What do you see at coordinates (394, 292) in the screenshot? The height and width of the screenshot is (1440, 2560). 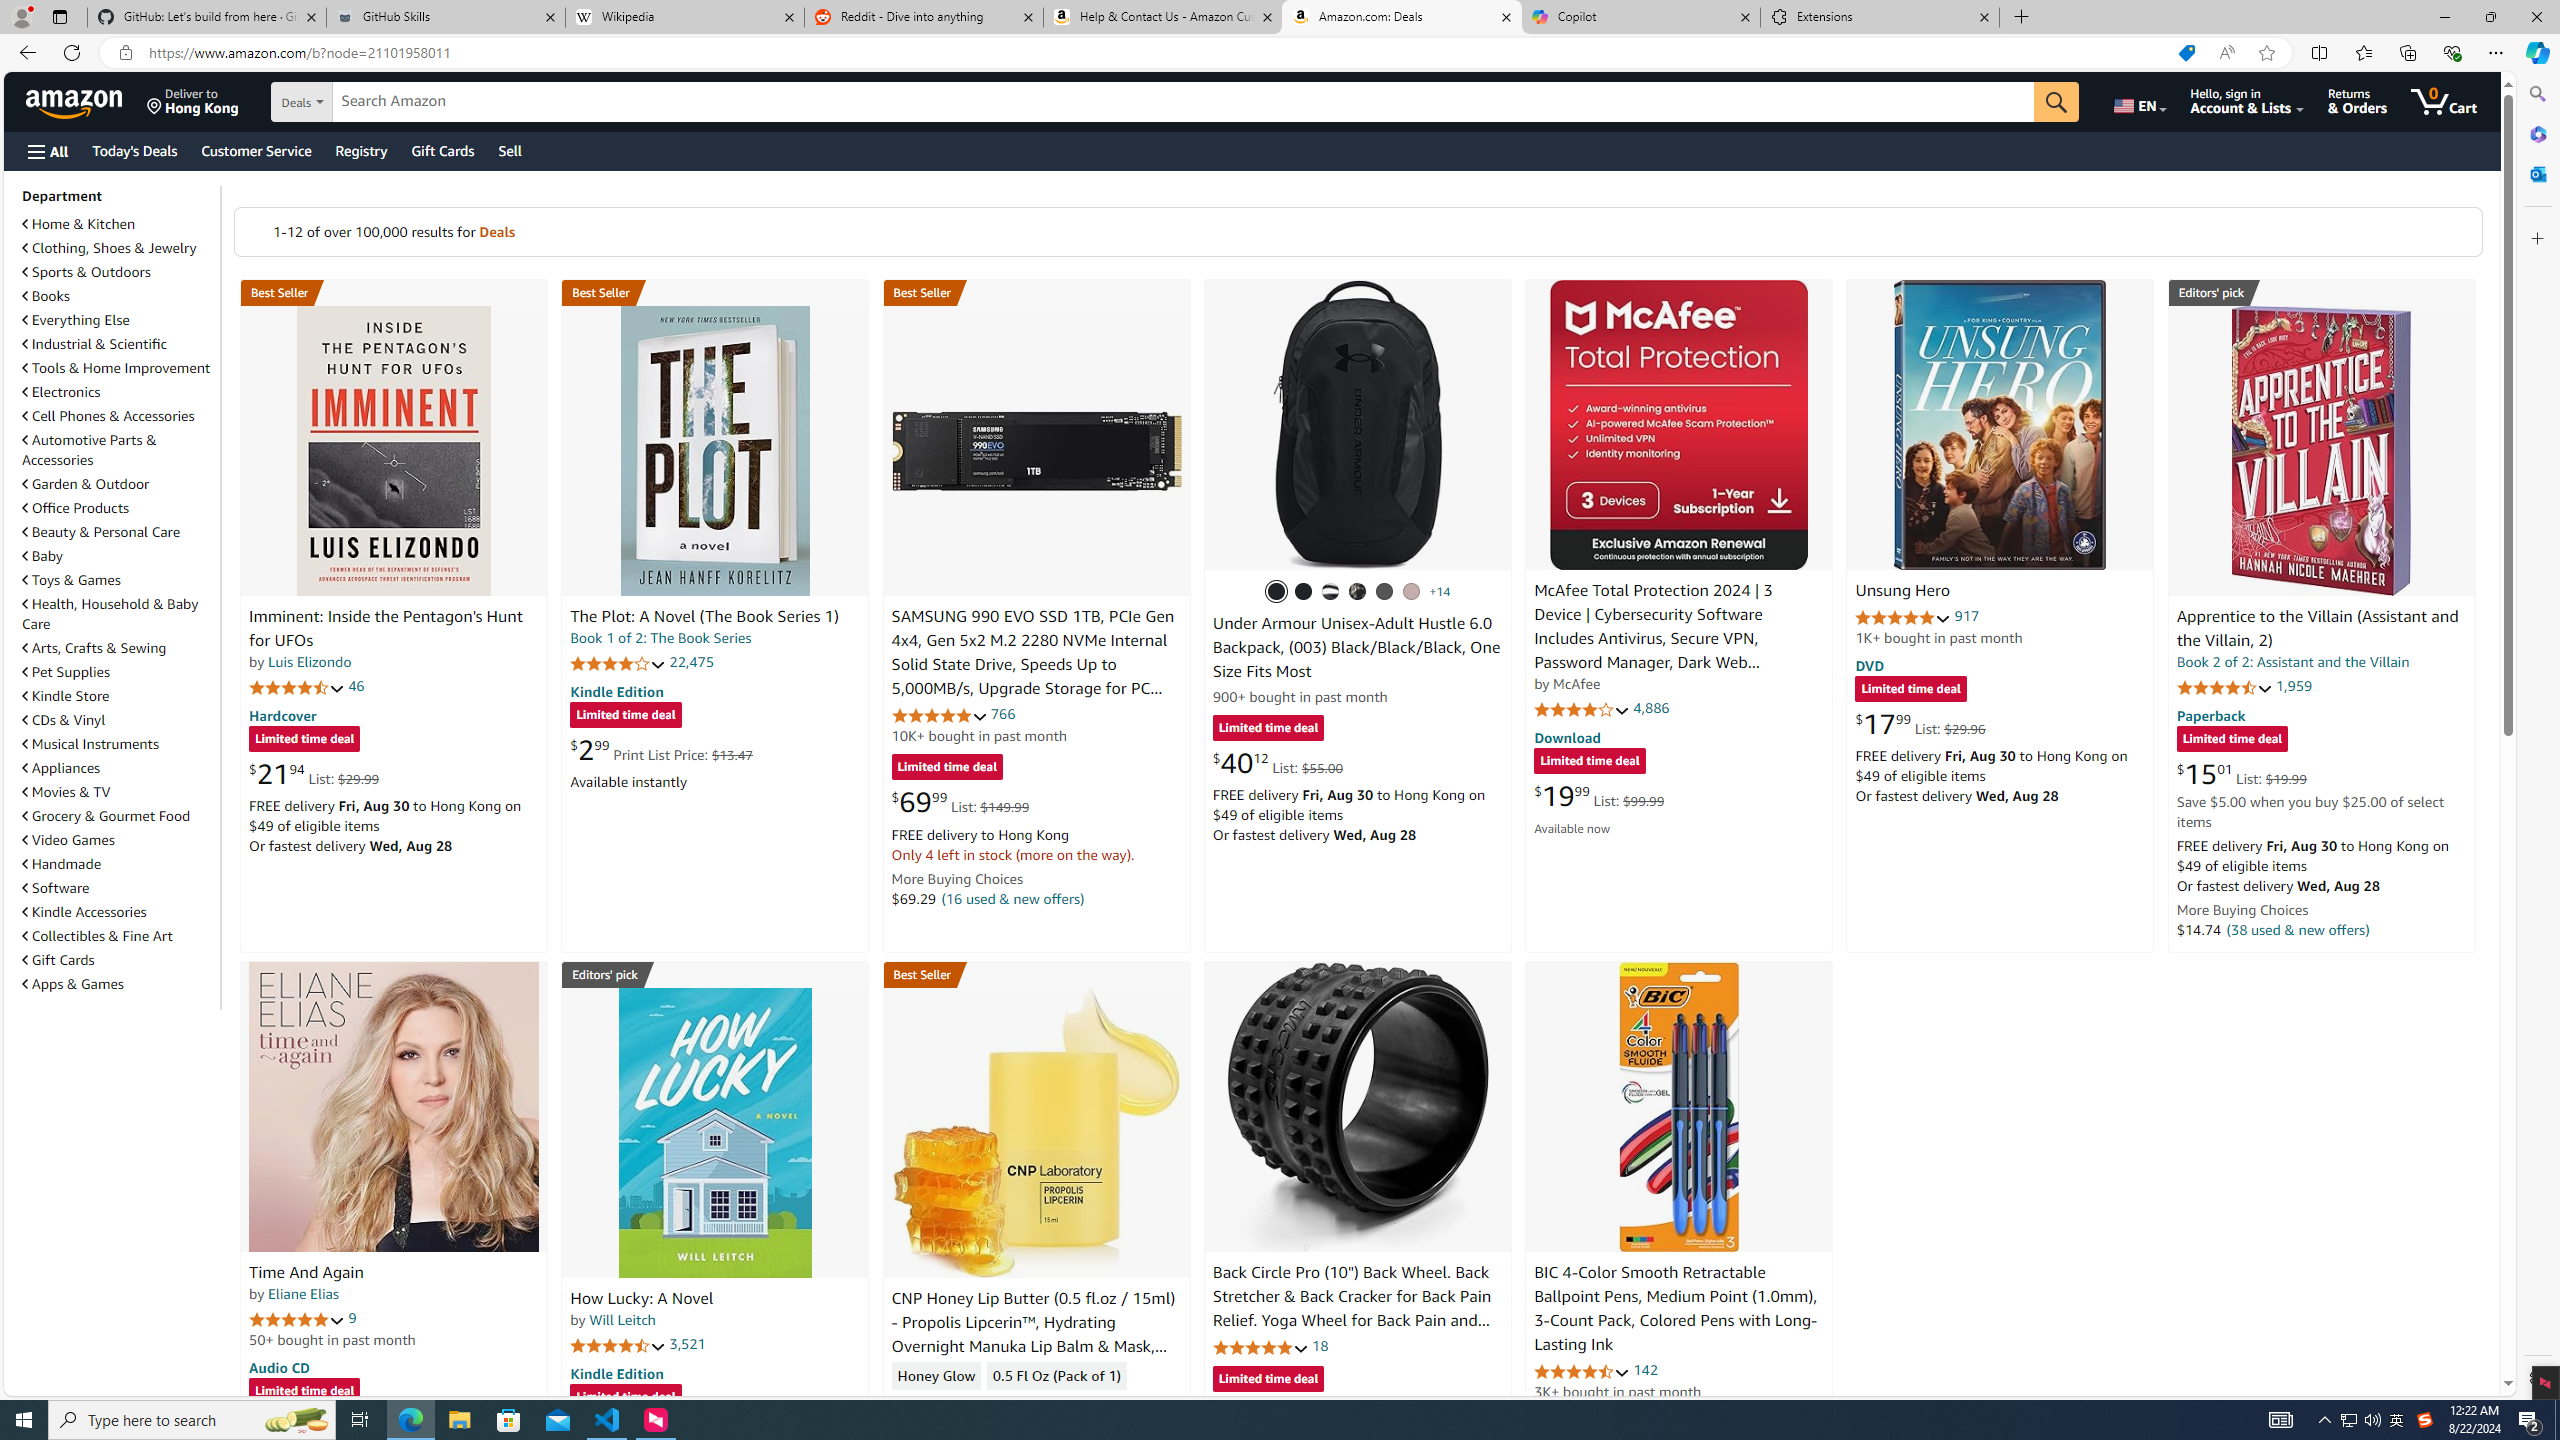 I see `Best Seller in Unexplained Mysteries` at bounding box center [394, 292].